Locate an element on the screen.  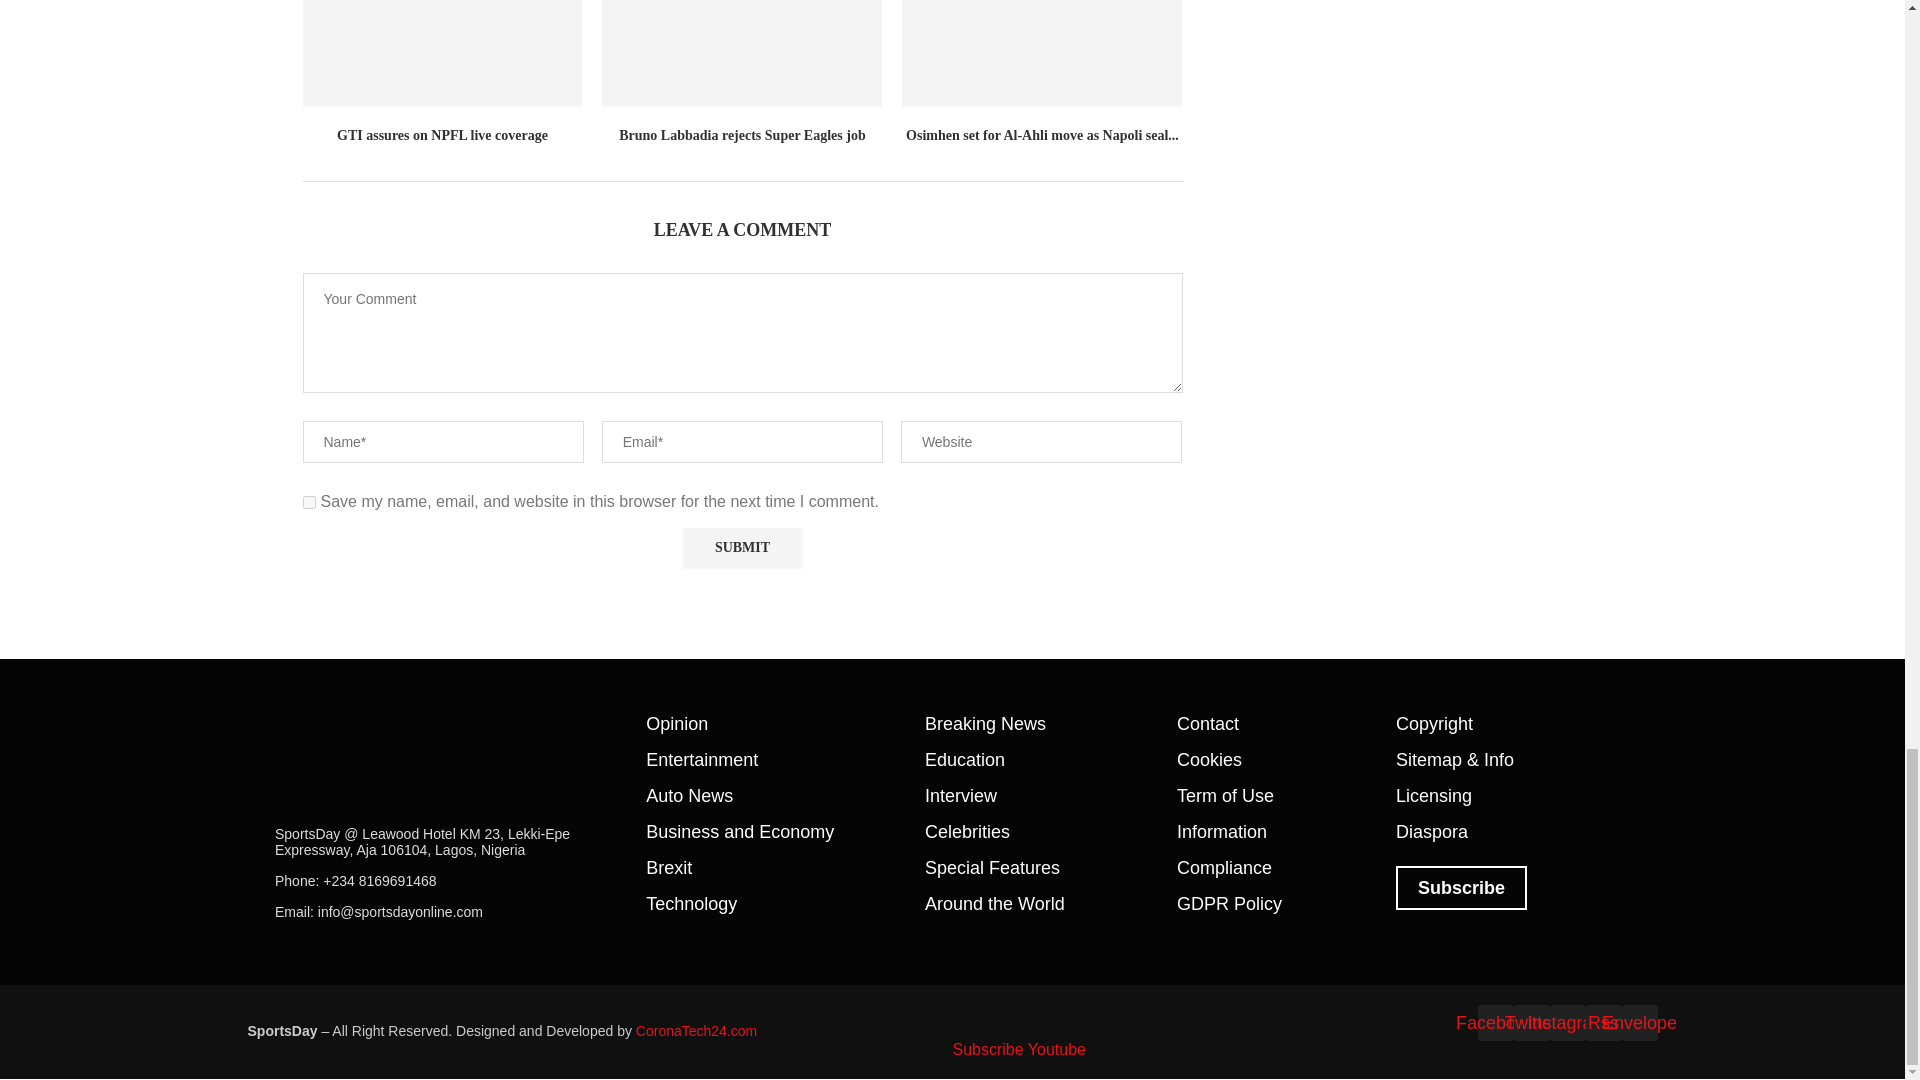
yes is located at coordinates (308, 502).